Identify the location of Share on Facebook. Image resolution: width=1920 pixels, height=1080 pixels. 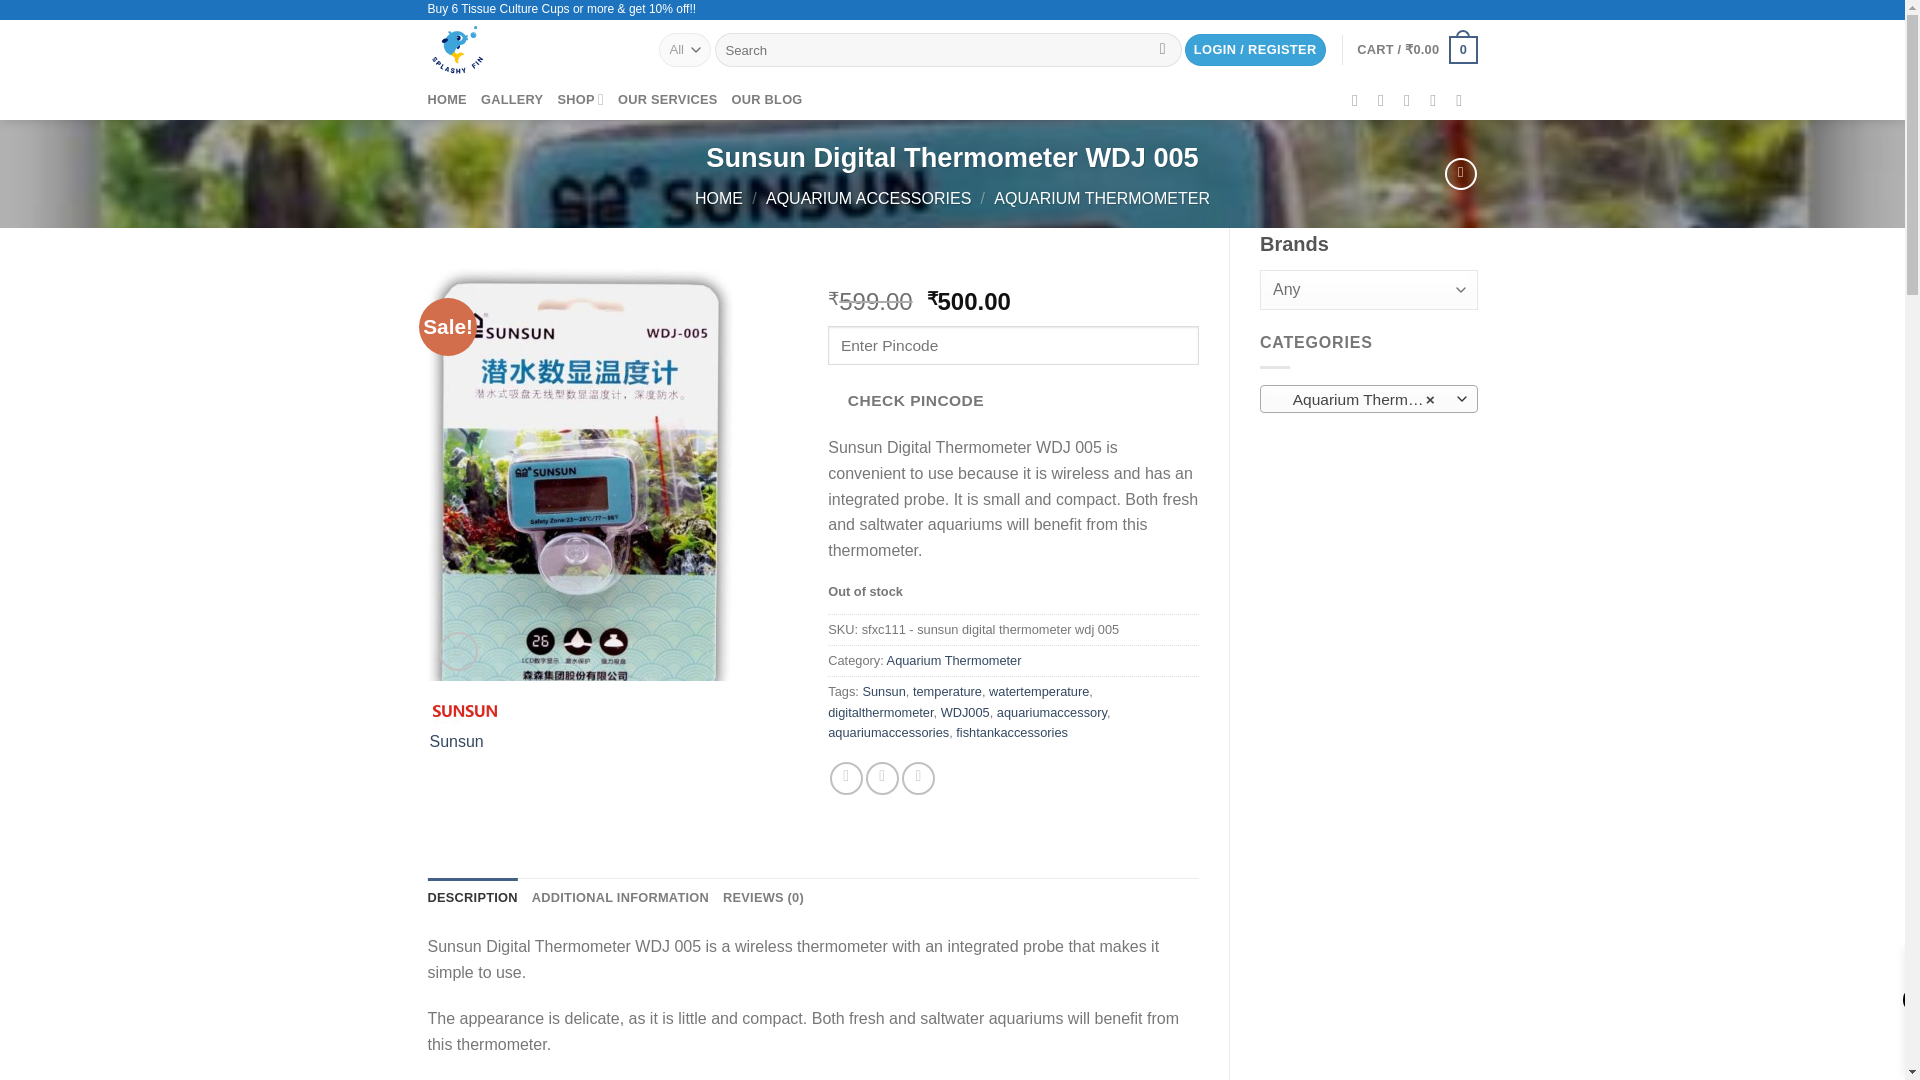
(846, 778).